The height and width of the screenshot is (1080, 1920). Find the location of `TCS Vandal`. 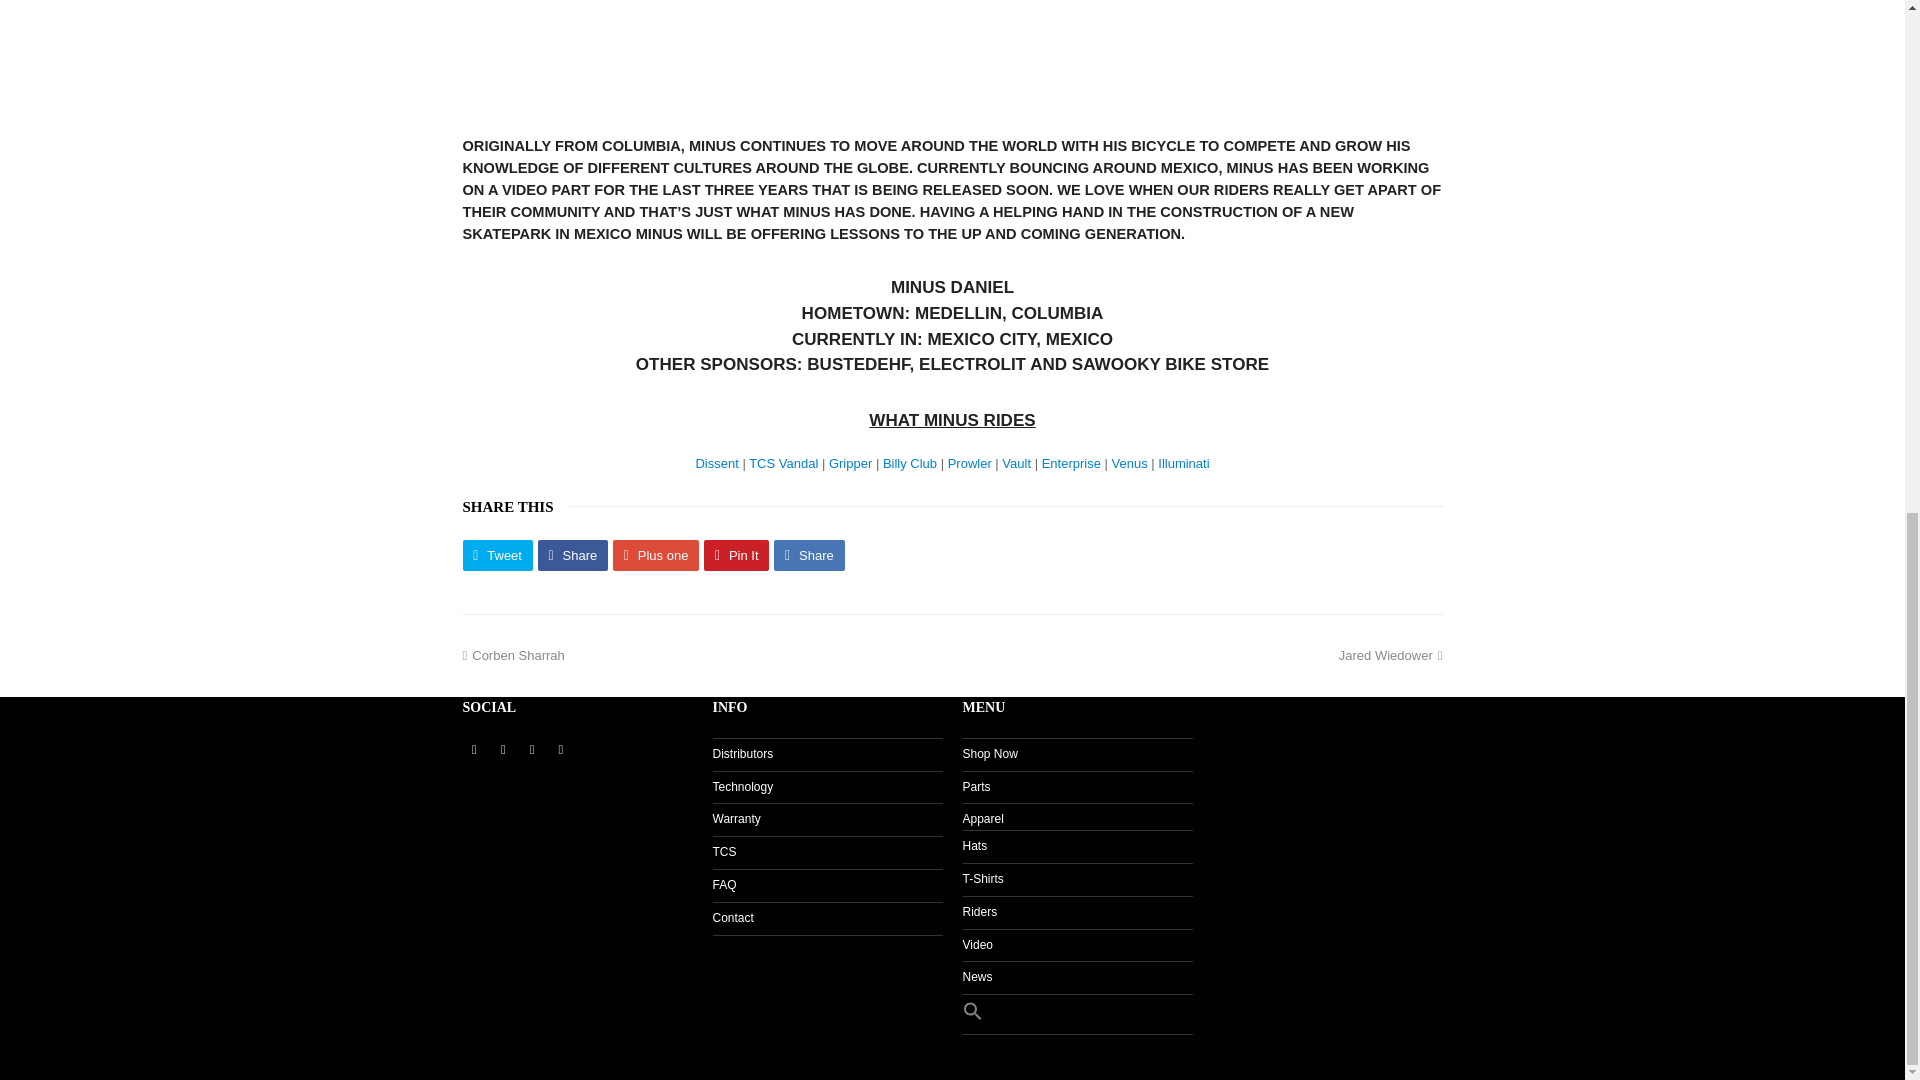

TCS Vandal is located at coordinates (782, 462).